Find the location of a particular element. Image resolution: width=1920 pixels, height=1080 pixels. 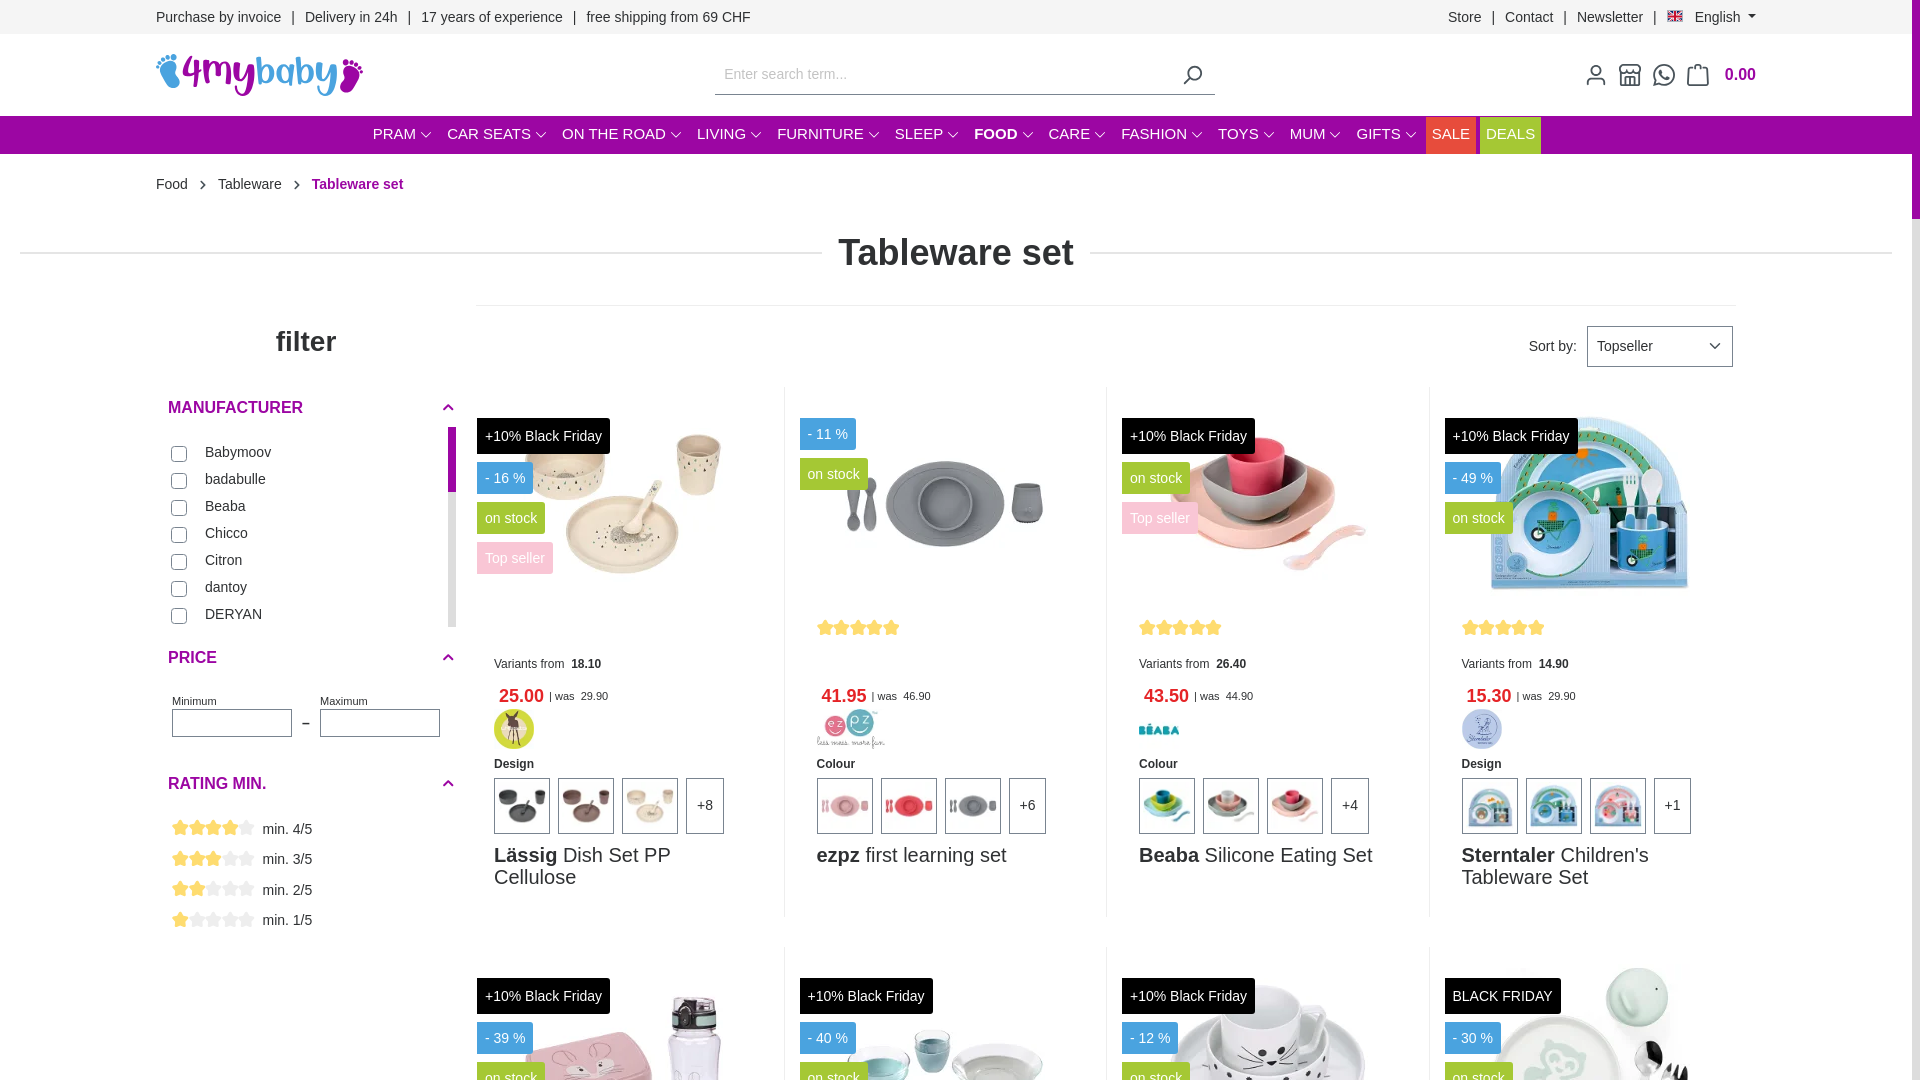

PRAM is located at coordinates (402, 136).